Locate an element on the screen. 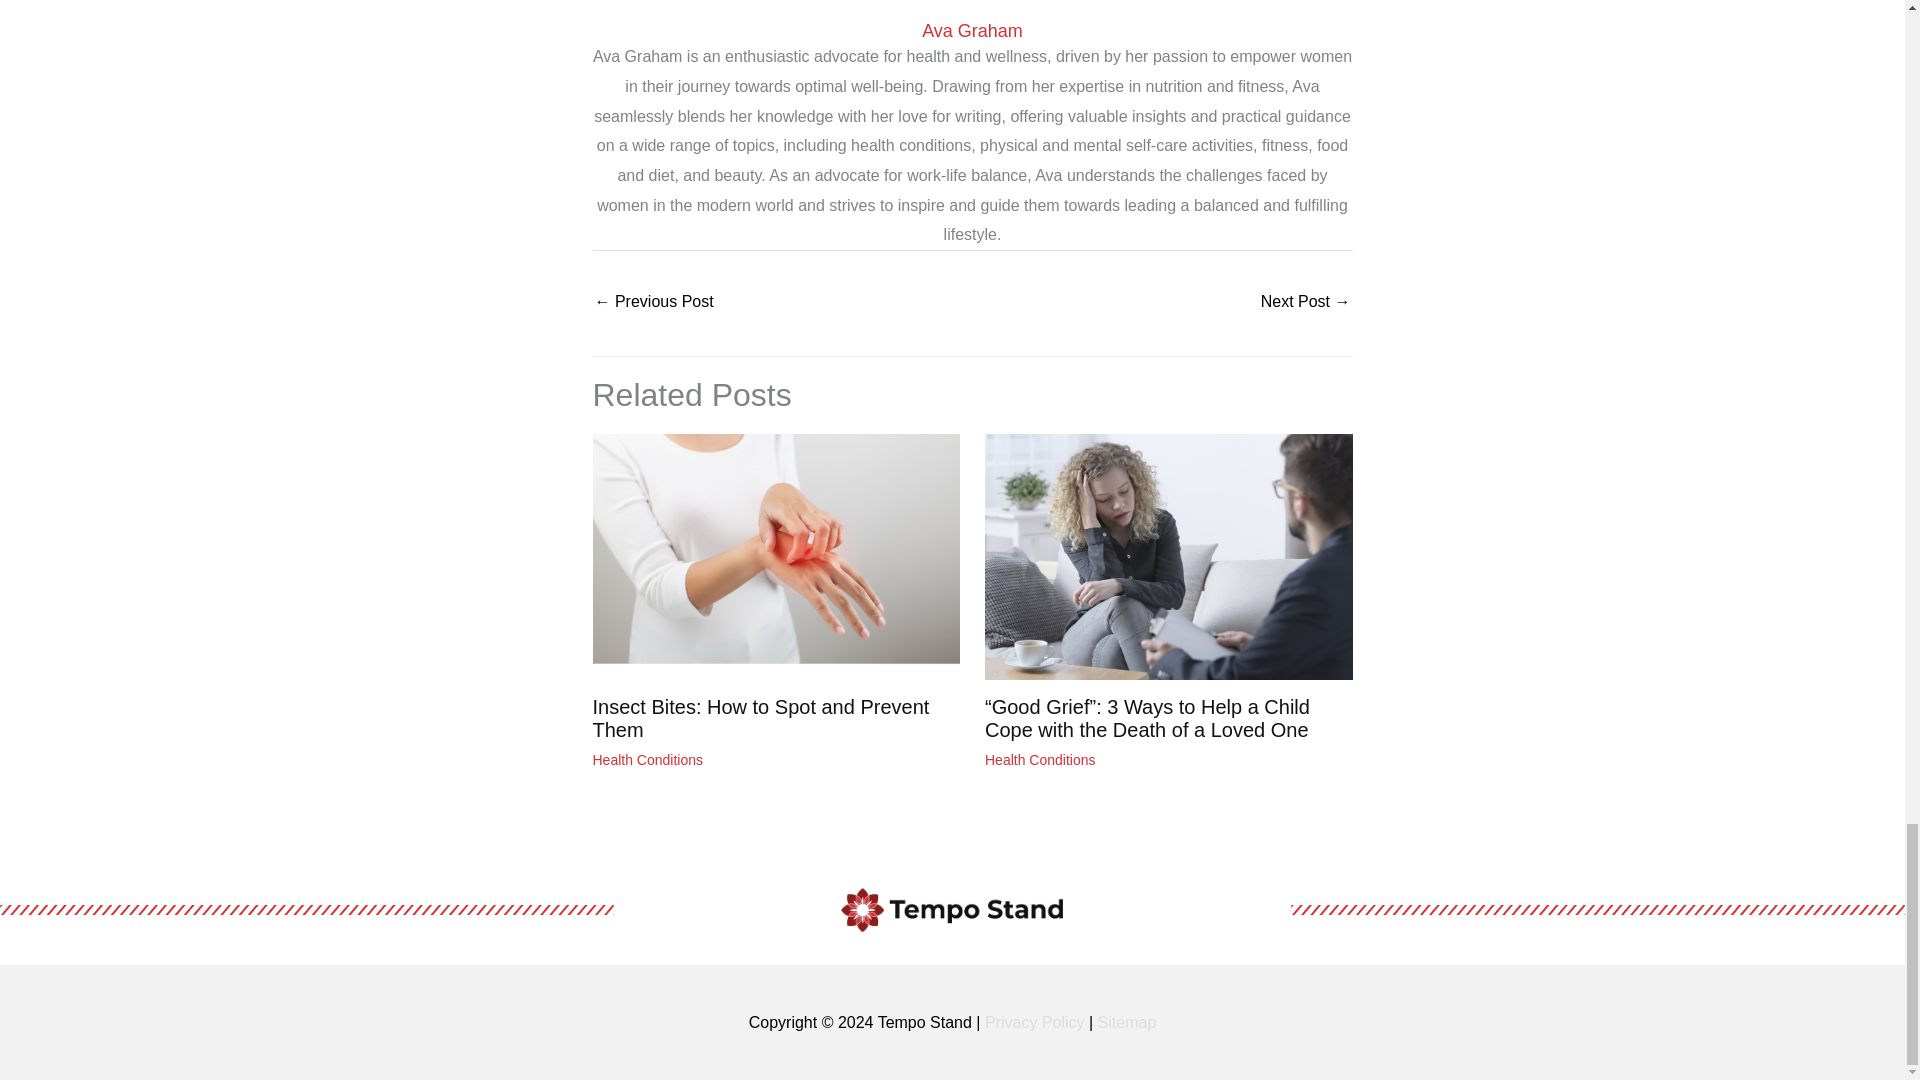 This screenshot has width=1920, height=1080. Ava Graham is located at coordinates (971, 31).